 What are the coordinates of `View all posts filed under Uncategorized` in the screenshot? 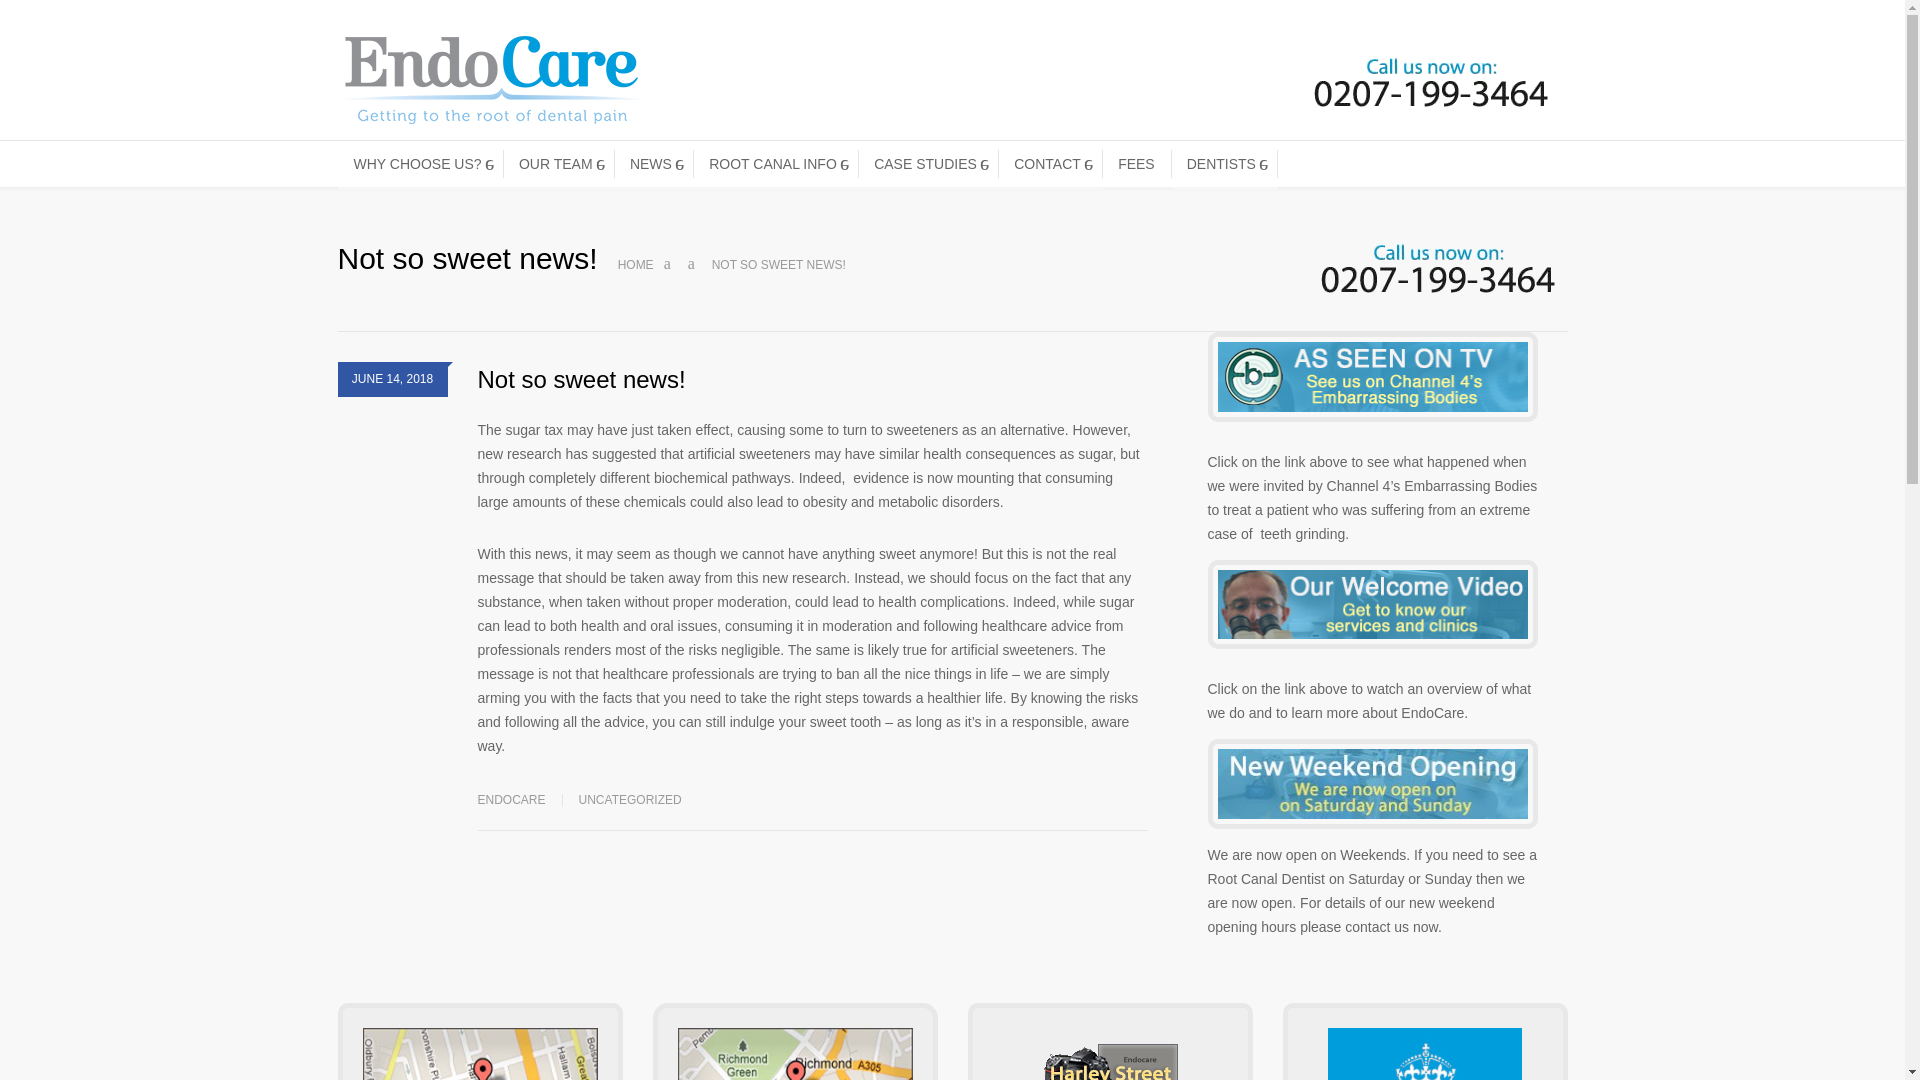 It's located at (630, 799).